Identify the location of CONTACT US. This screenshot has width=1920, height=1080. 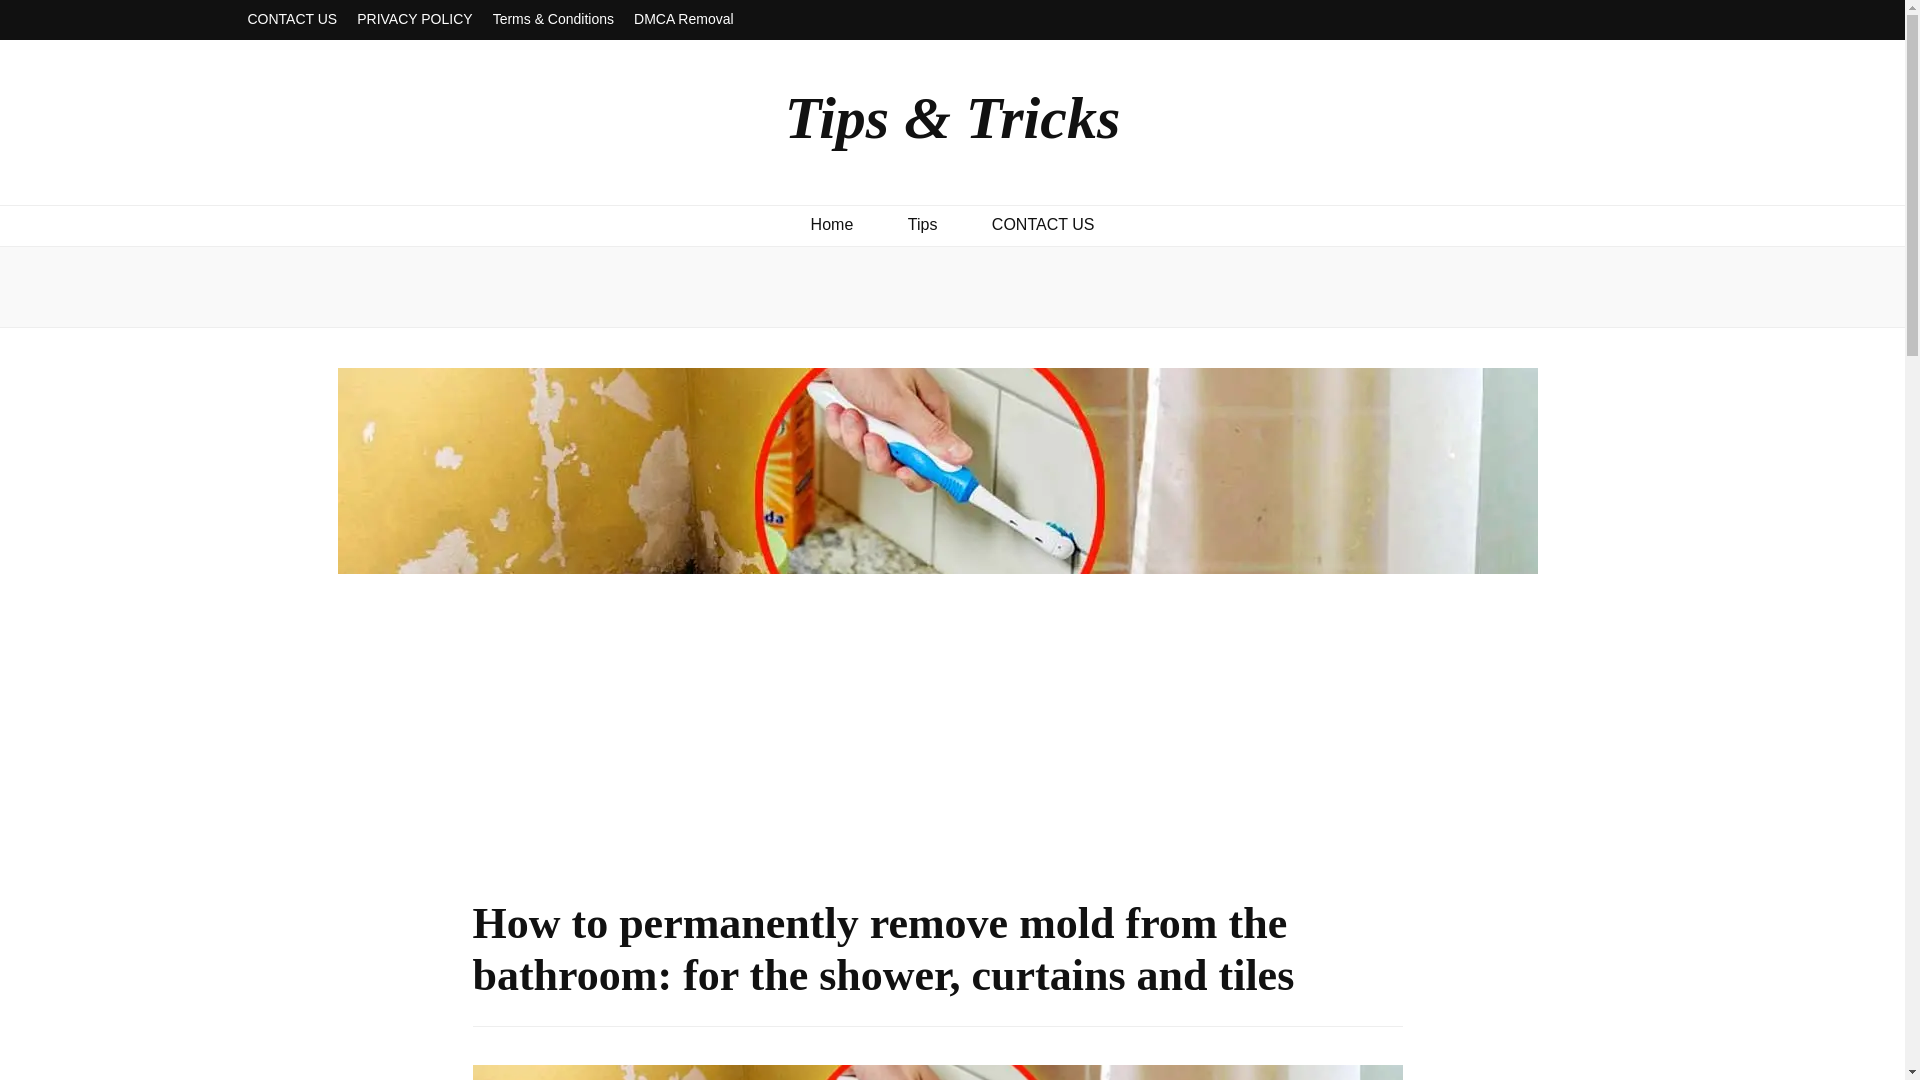
(292, 20).